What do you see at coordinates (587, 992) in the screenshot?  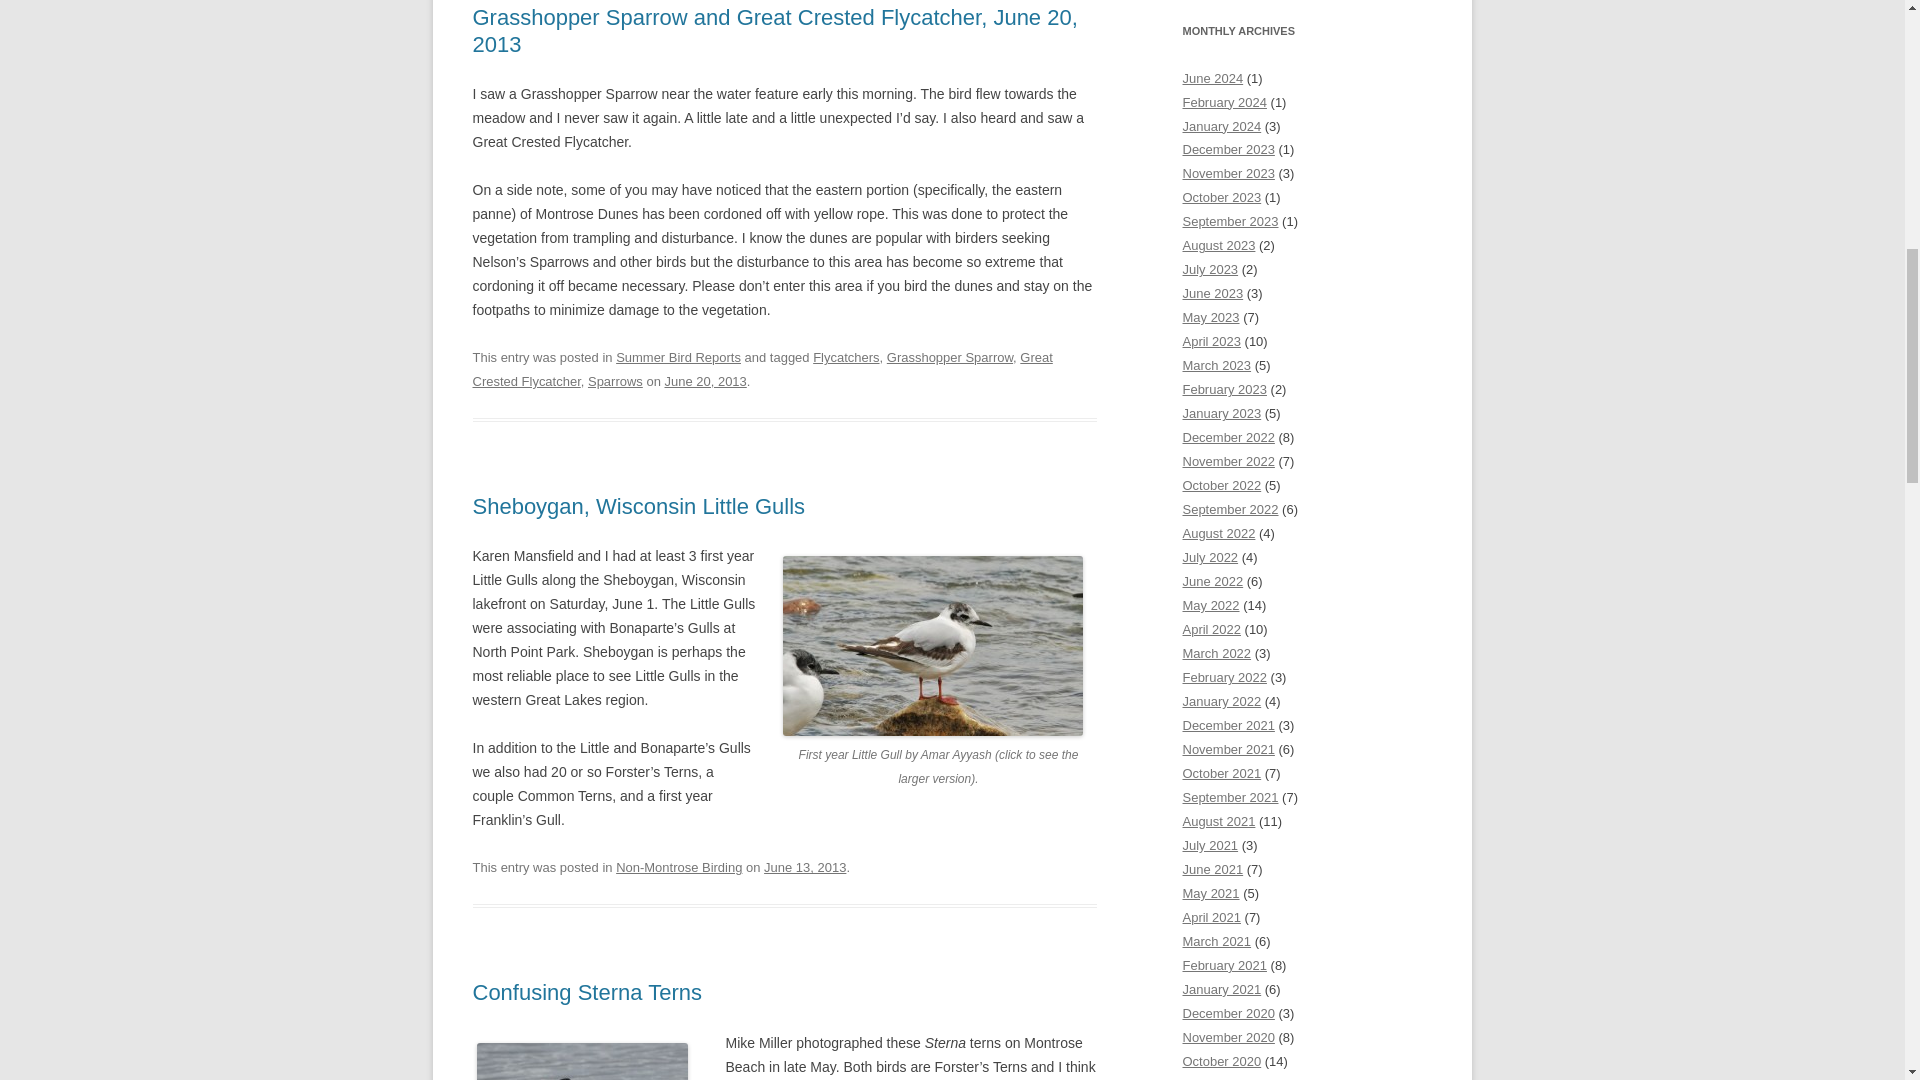 I see `Confusing Sterna Terns` at bounding box center [587, 992].